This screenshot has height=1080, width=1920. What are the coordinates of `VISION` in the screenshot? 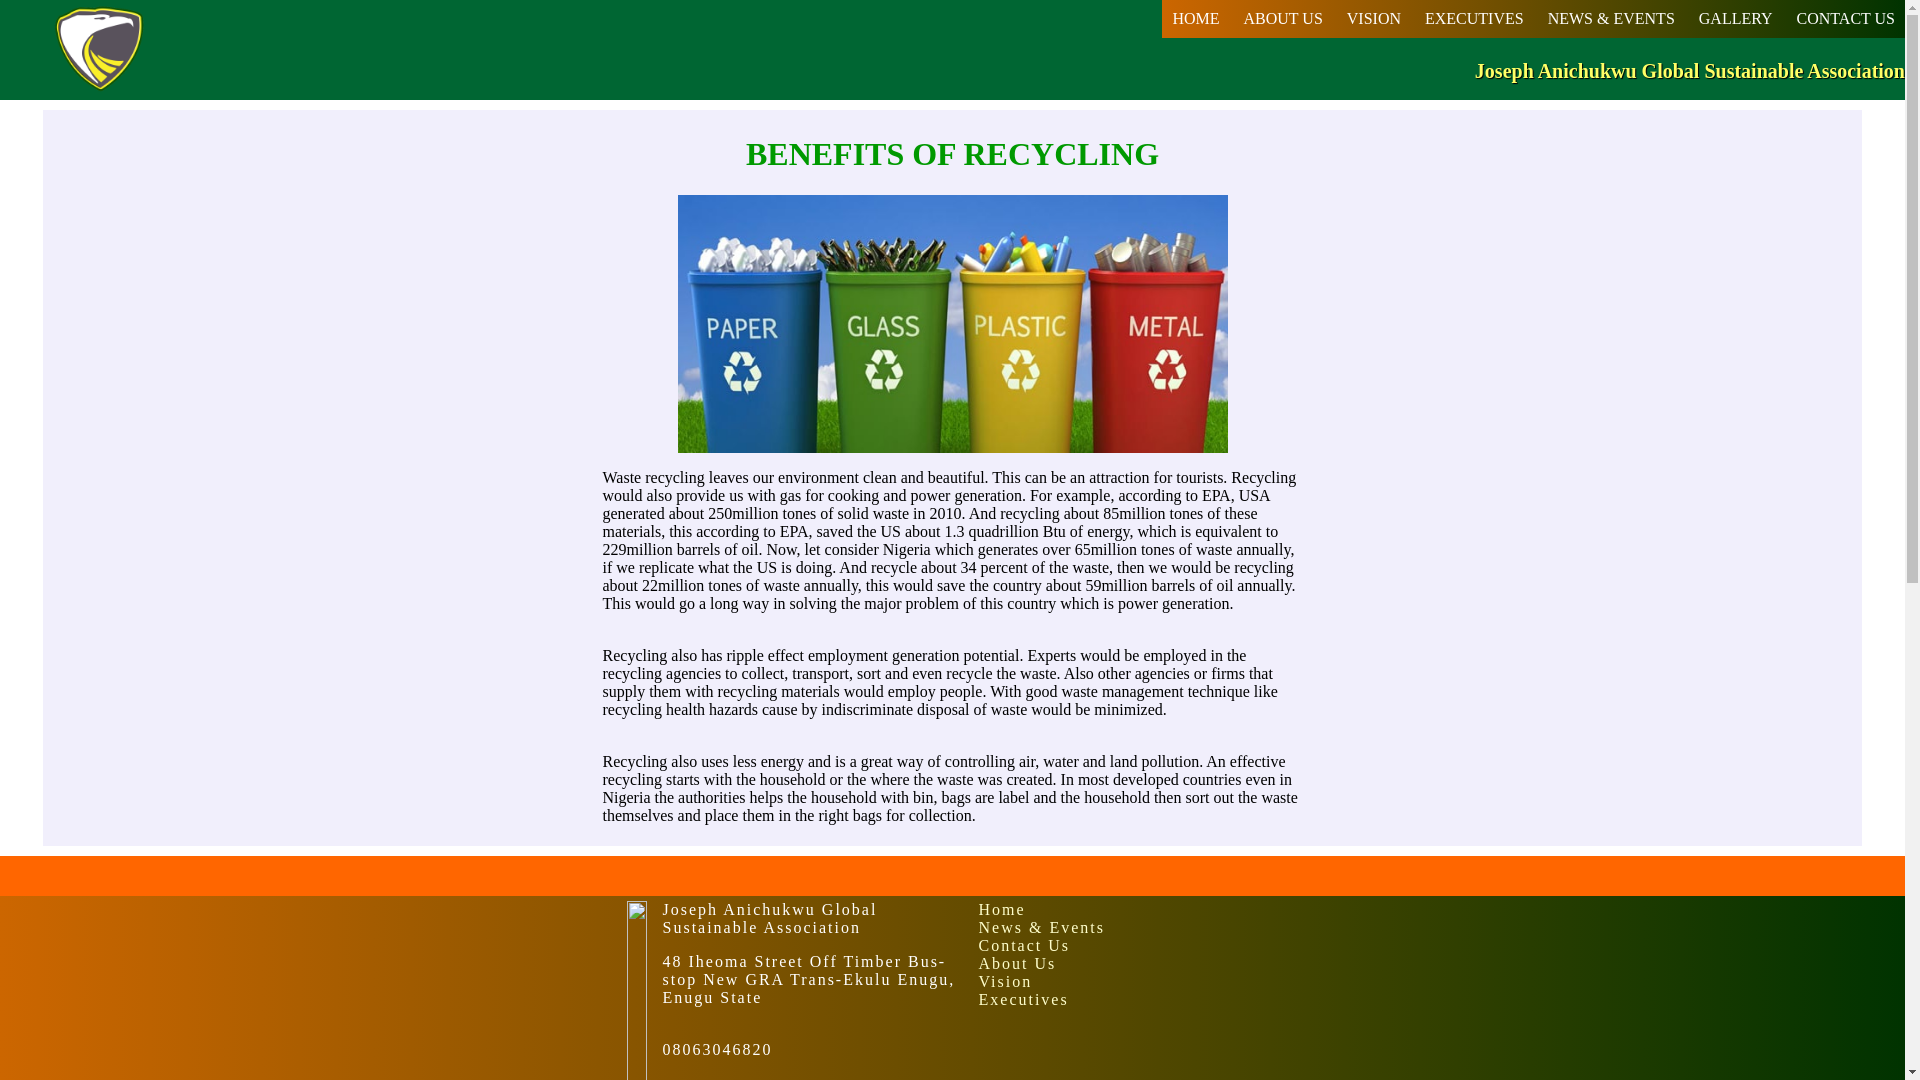 It's located at (1374, 18).